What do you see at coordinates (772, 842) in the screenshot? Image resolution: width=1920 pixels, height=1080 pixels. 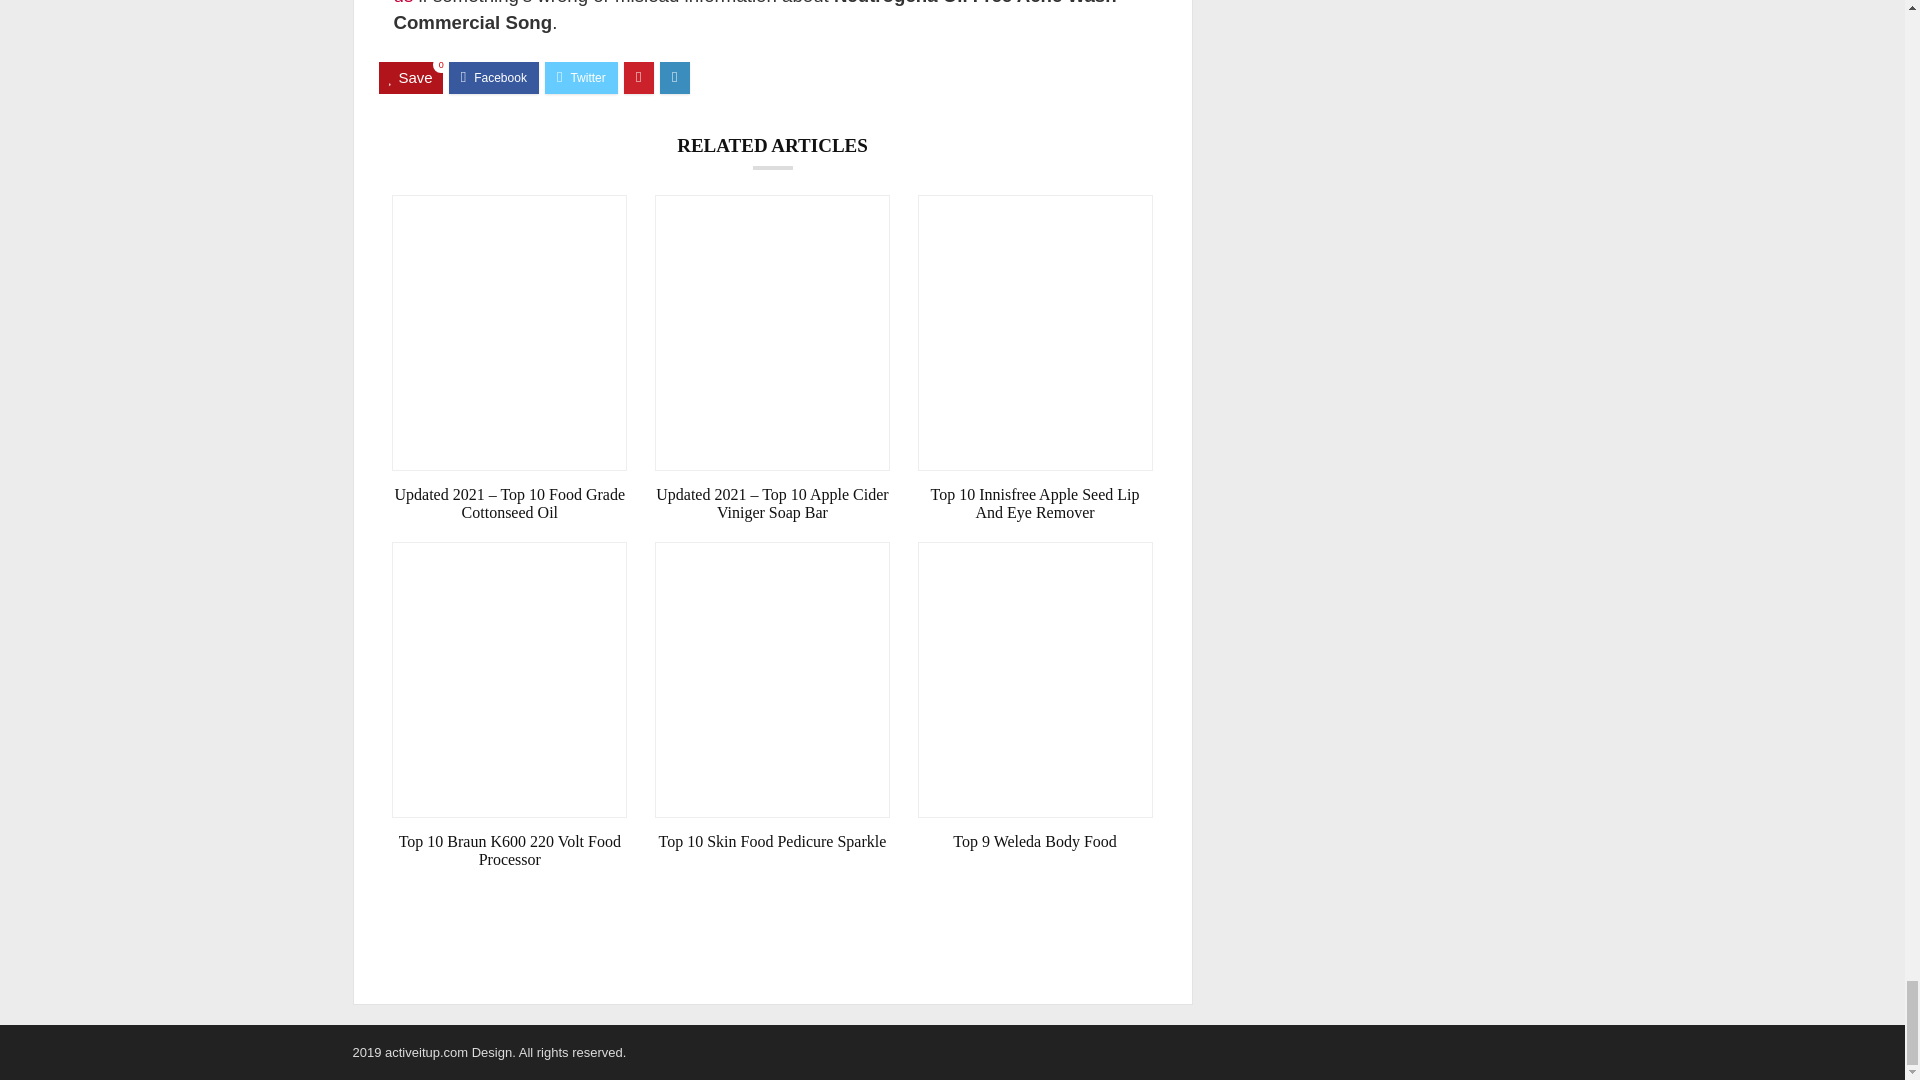 I see `Top 10 Skin Food Pedicure Sparkle` at bounding box center [772, 842].